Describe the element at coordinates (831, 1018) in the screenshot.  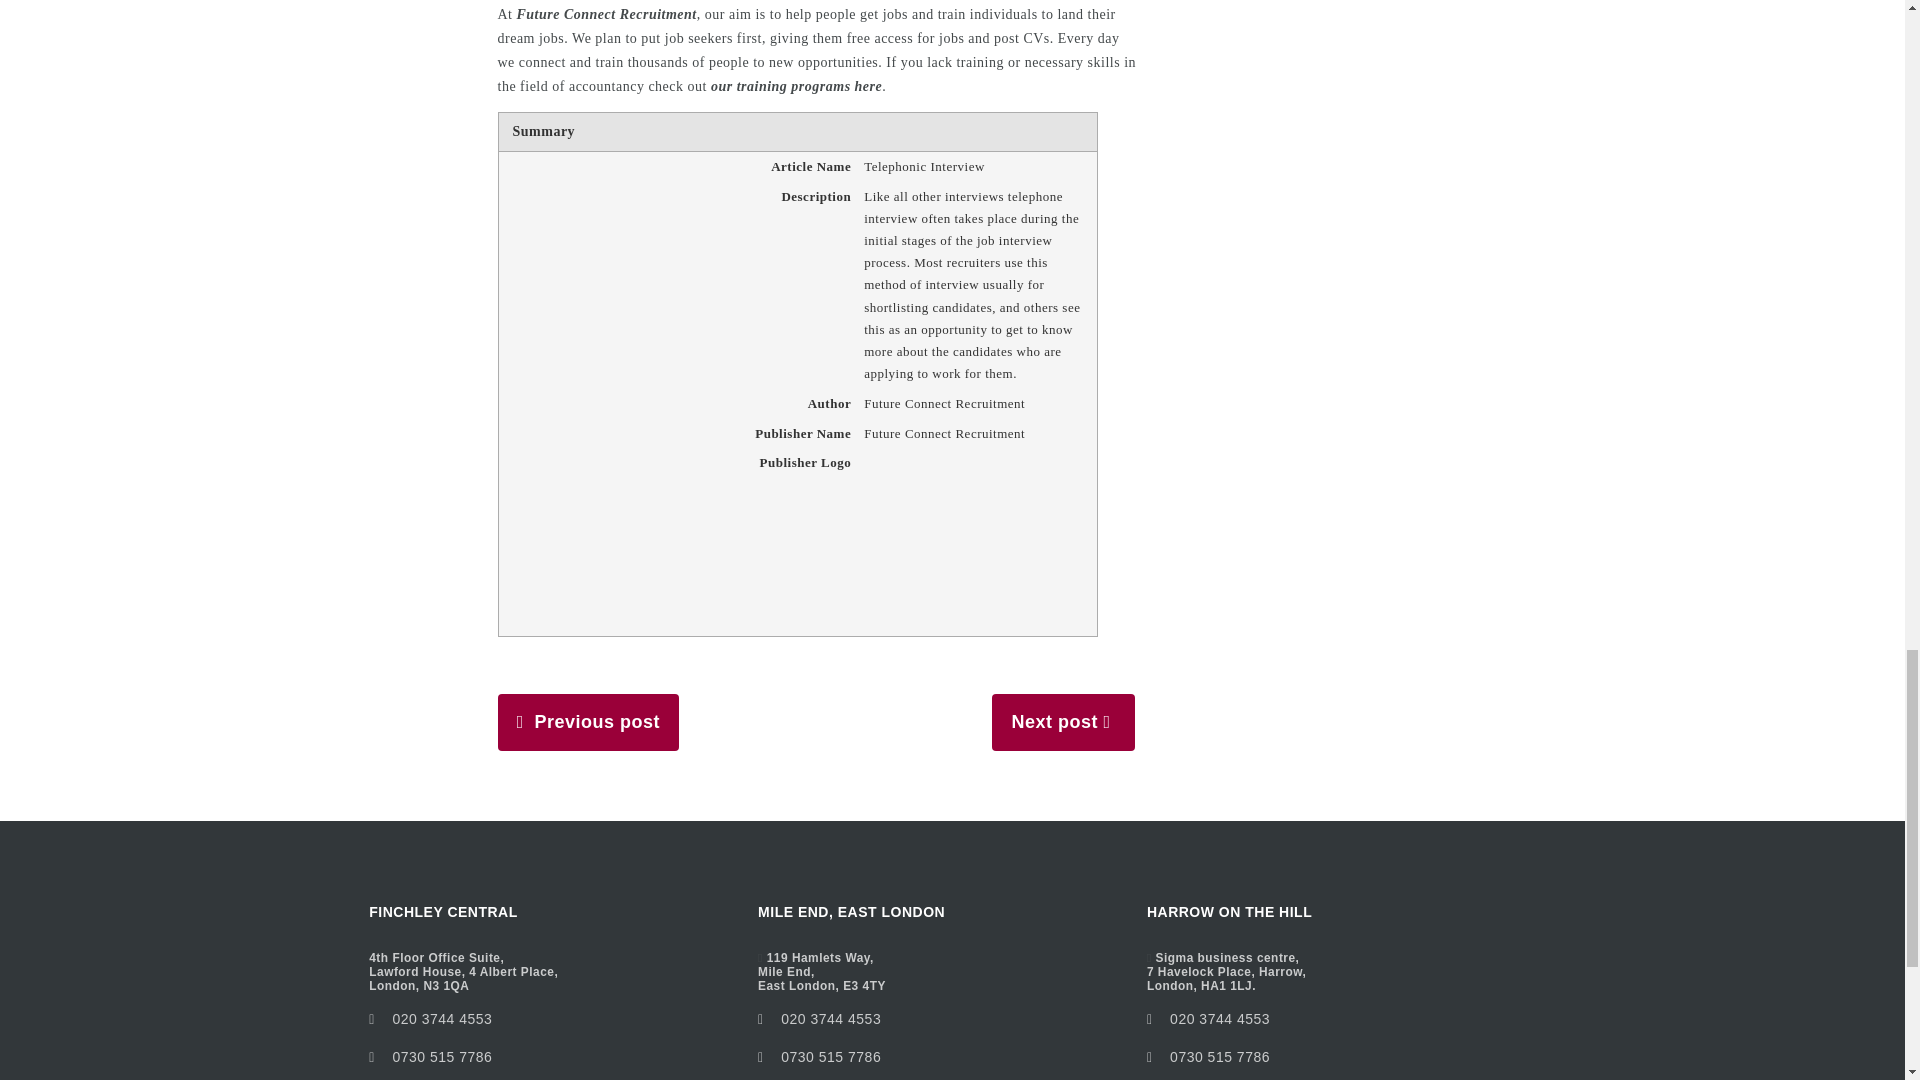
I see `020 3744 4553` at that location.